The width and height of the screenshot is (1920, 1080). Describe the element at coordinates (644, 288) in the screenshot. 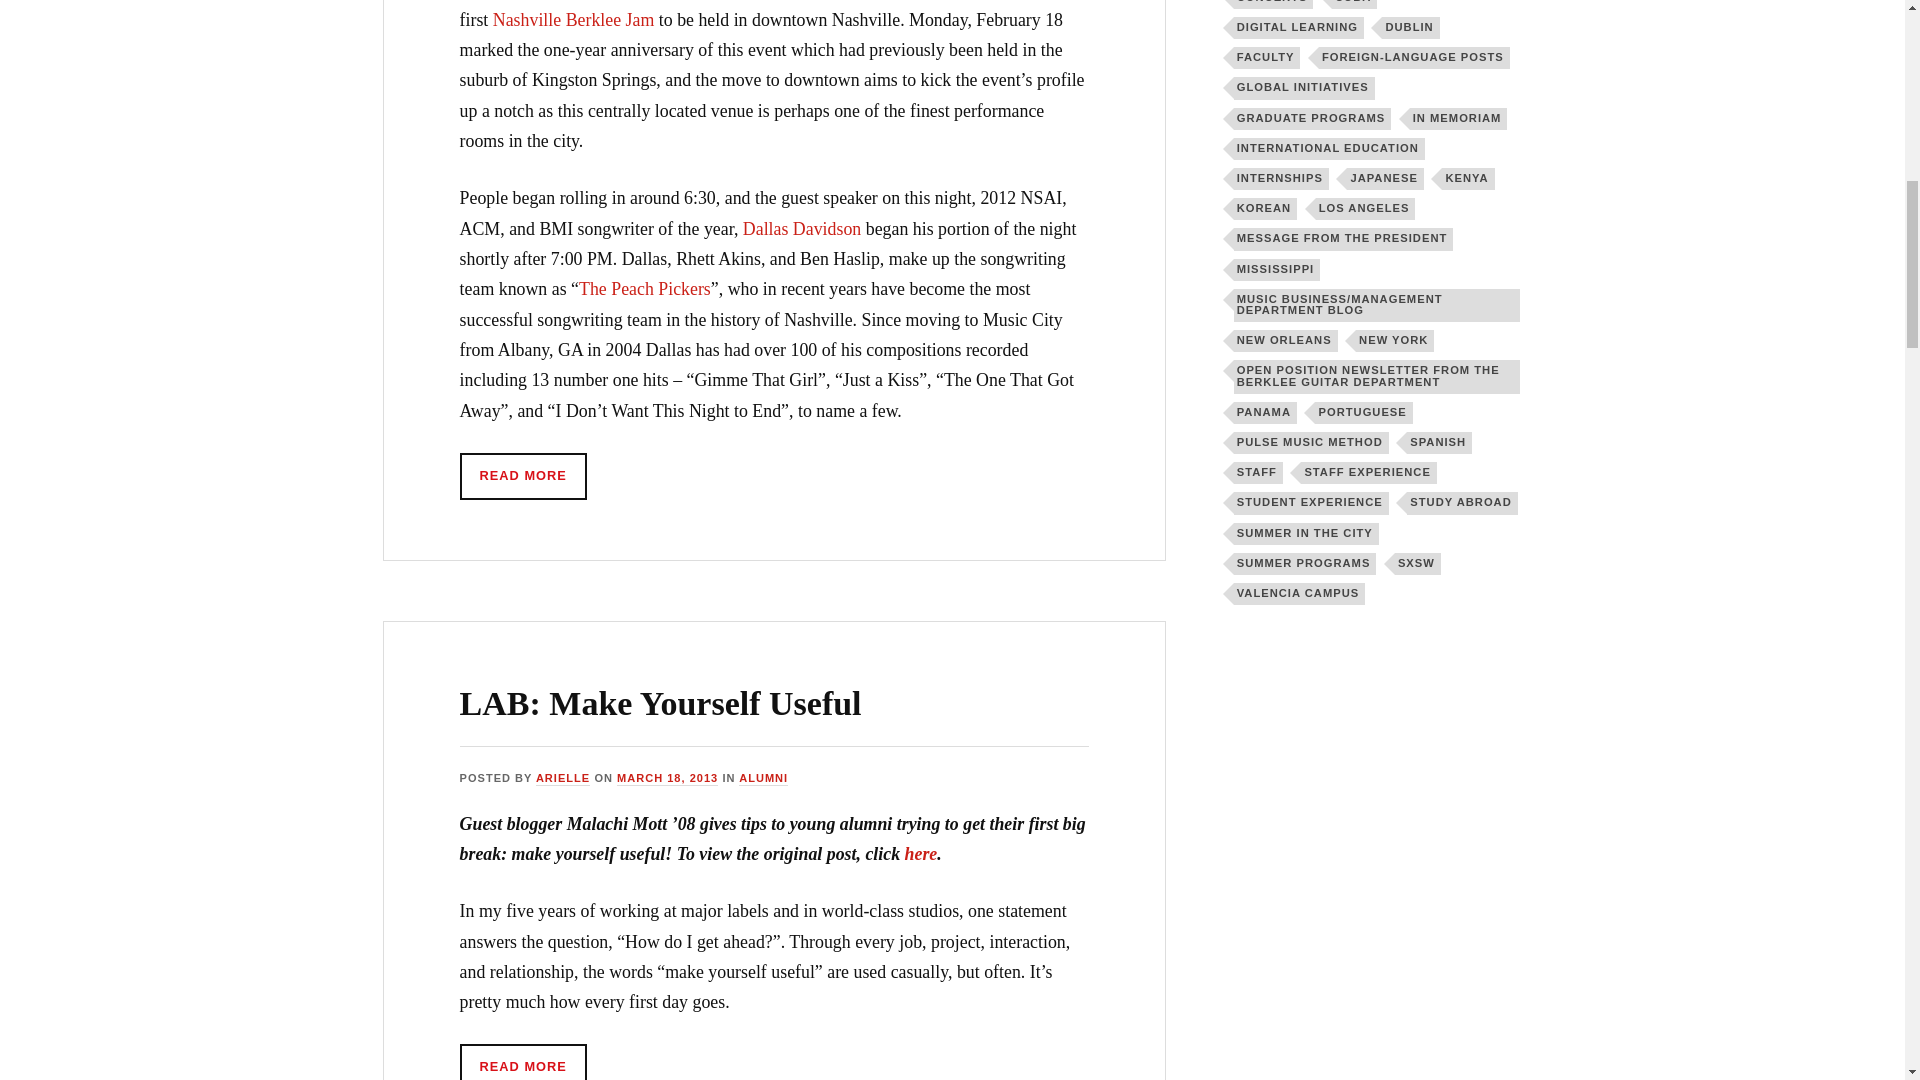

I see `The Peach Pickers` at that location.